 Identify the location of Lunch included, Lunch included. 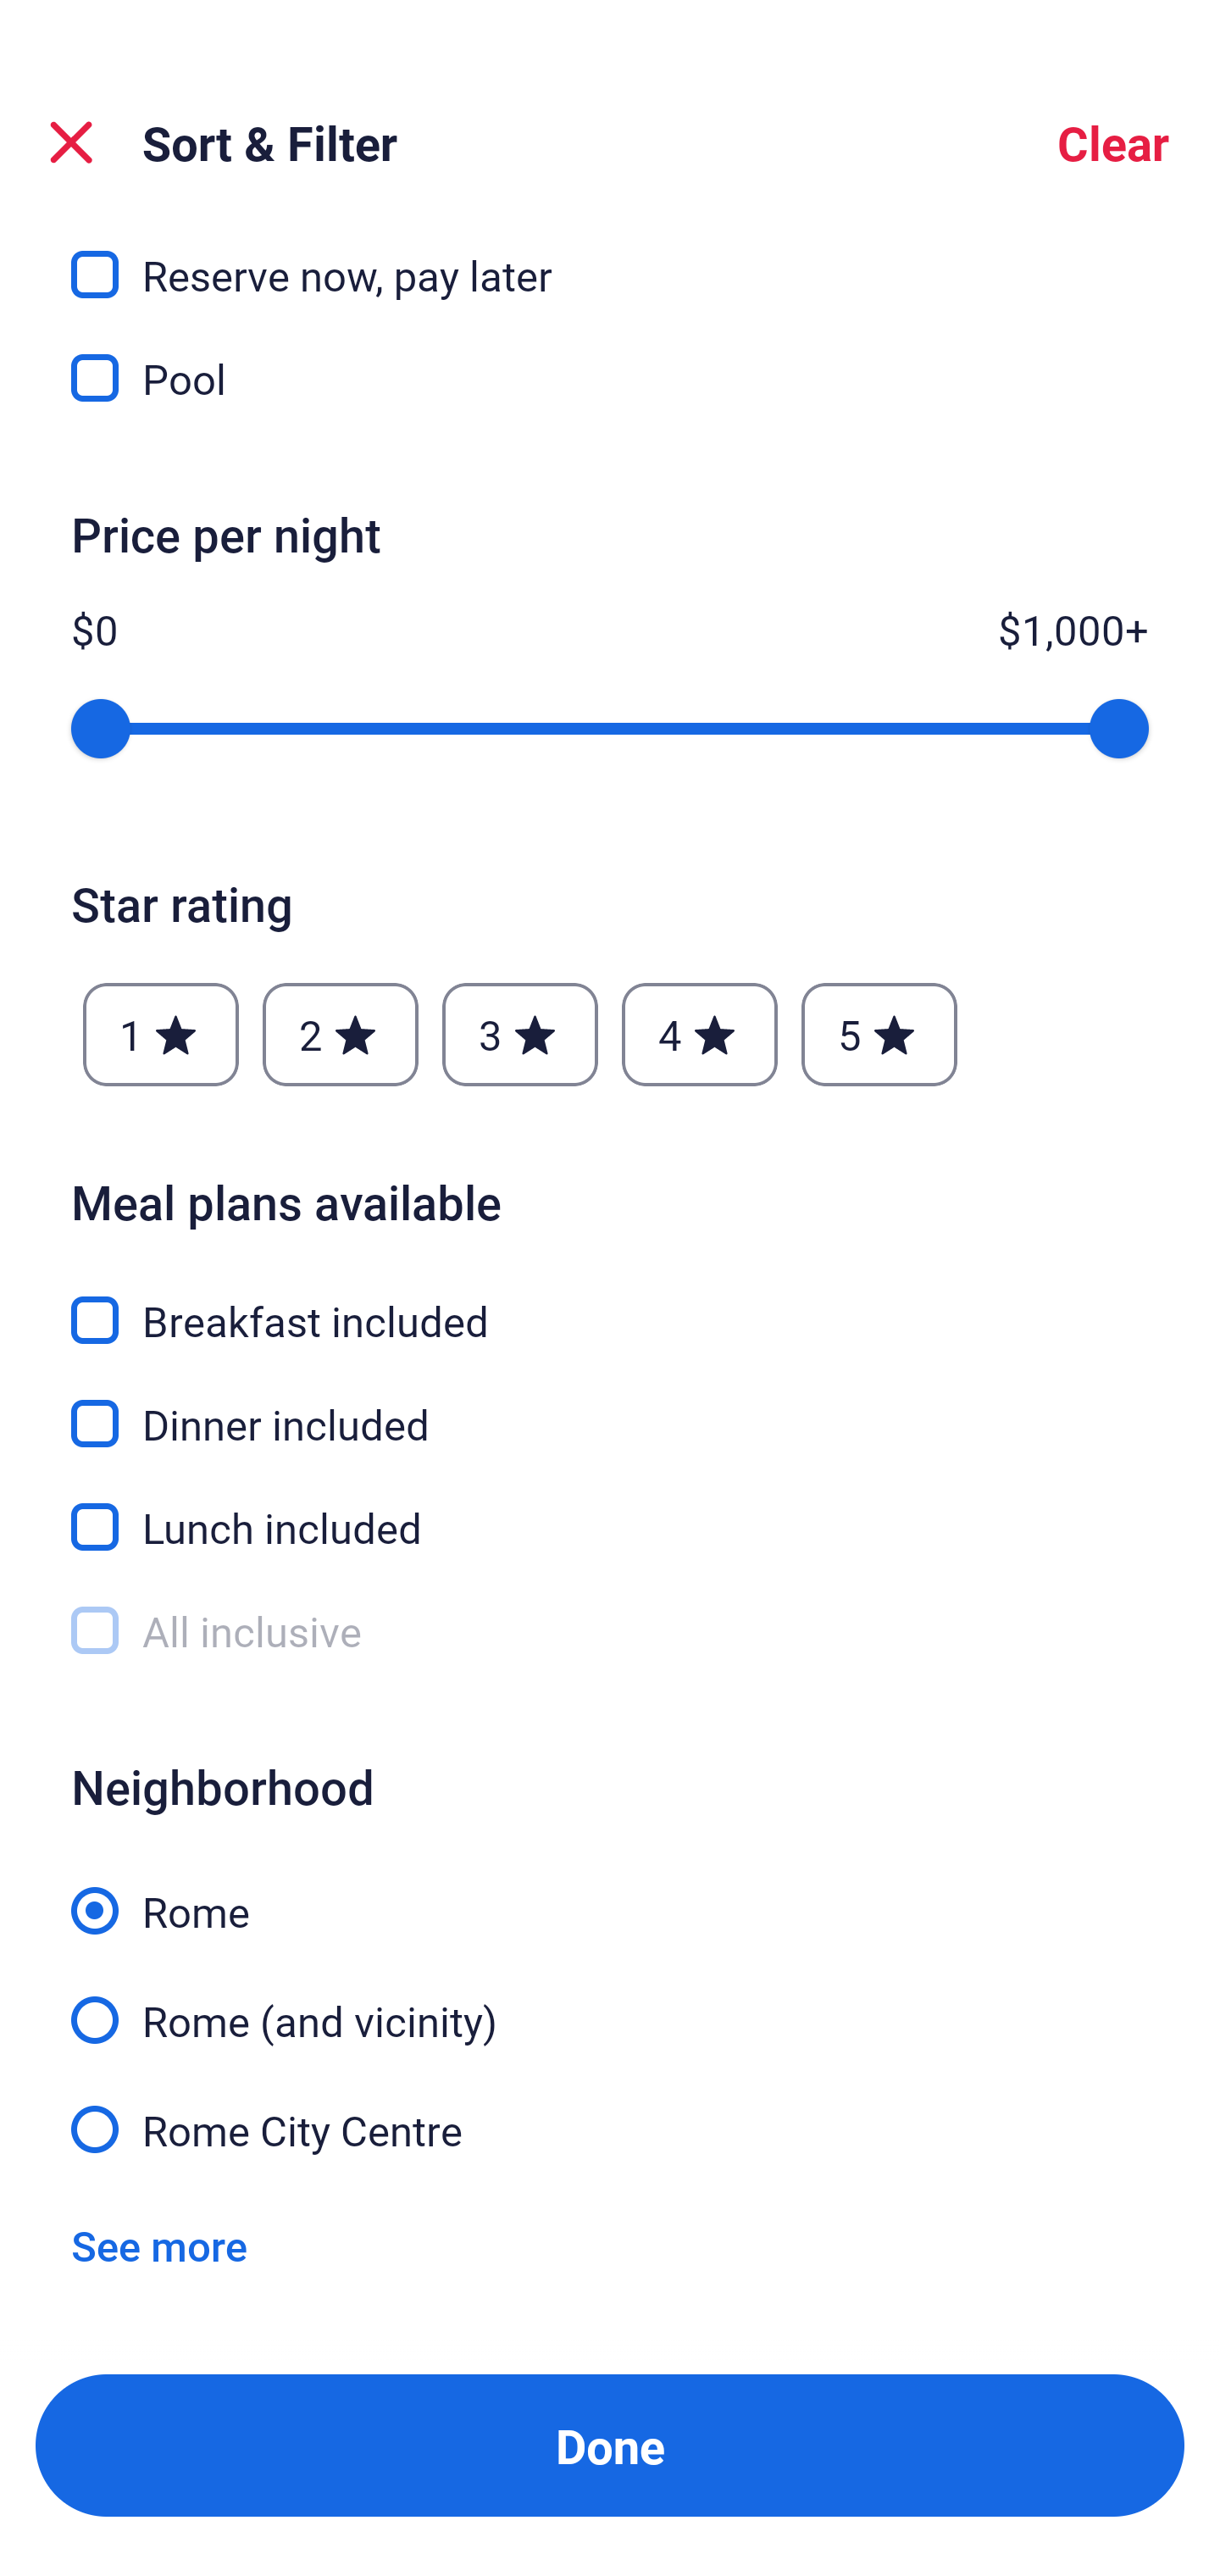
(610, 1508).